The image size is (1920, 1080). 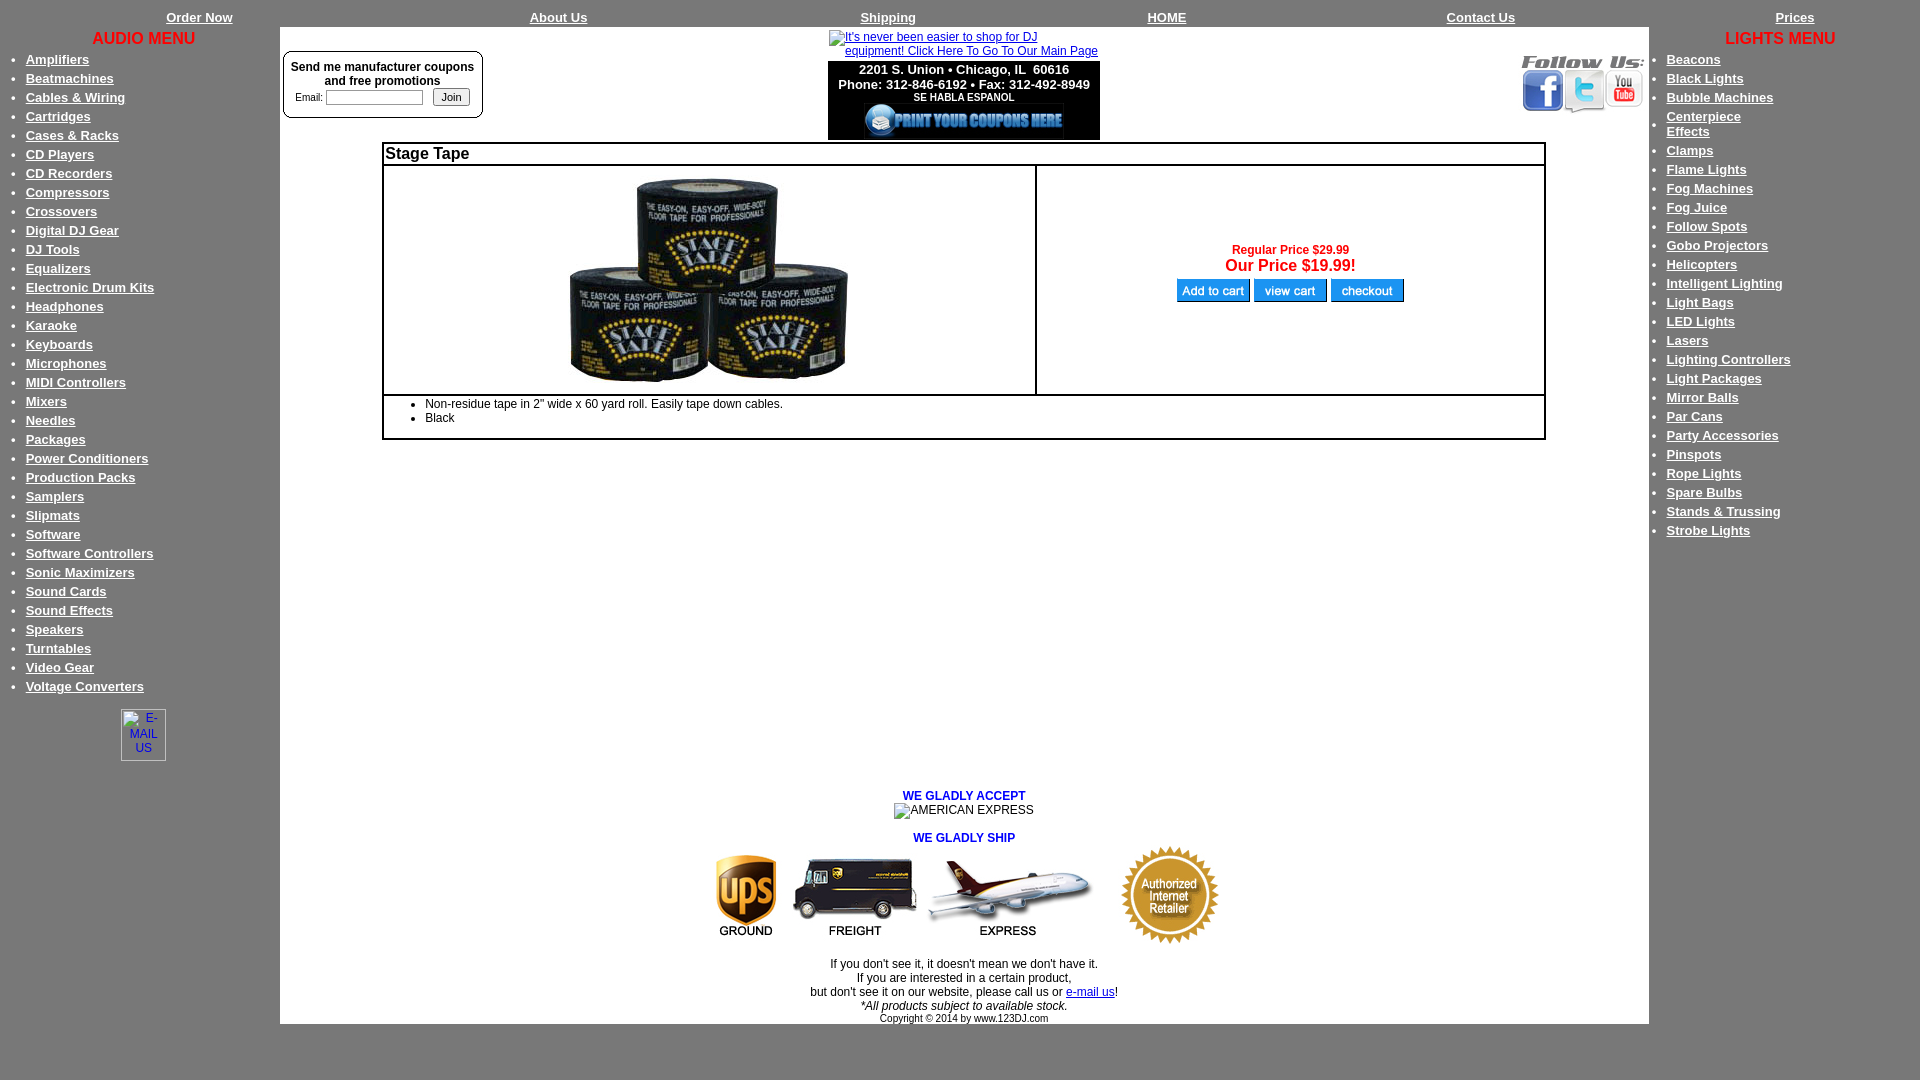 I want to click on Fog Juice, so click(x=1696, y=208).